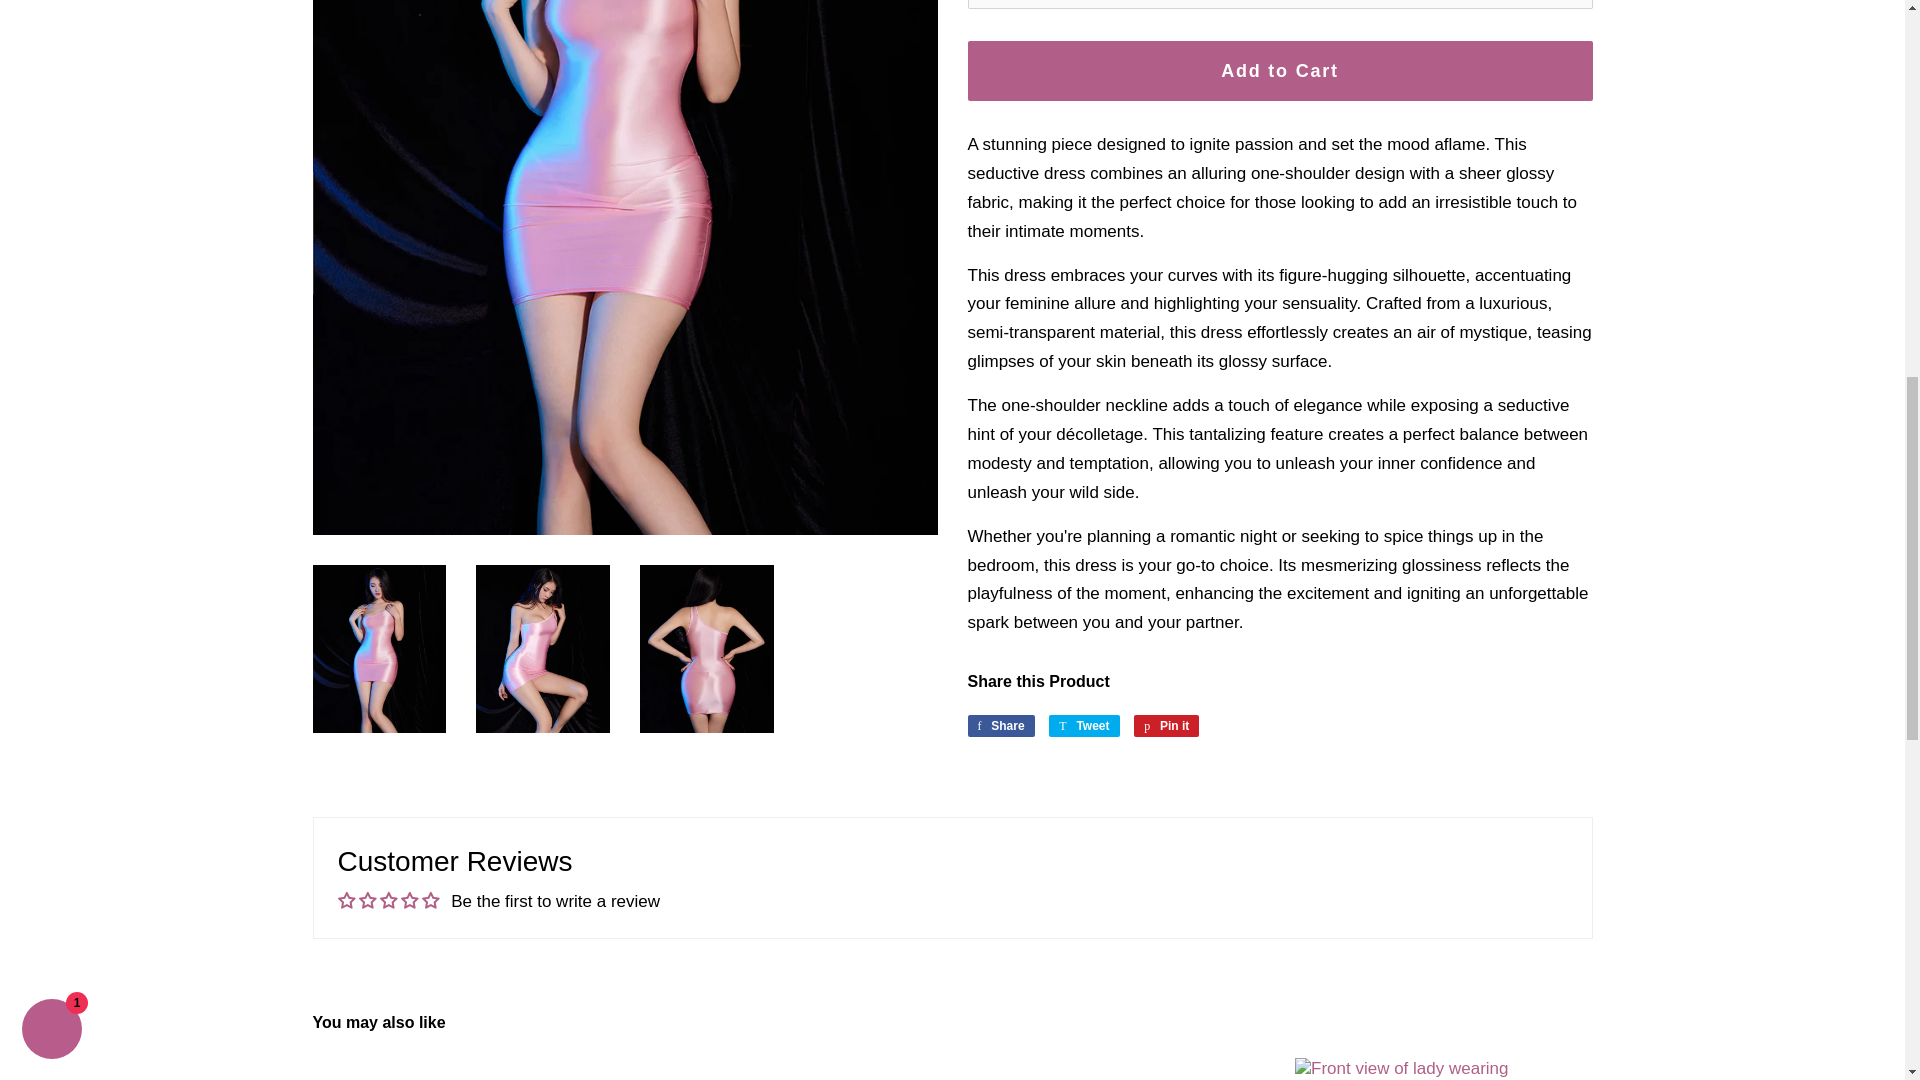  Describe the element at coordinates (1166, 725) in the screenshot. I see `Pin on Pinterest` at that location.